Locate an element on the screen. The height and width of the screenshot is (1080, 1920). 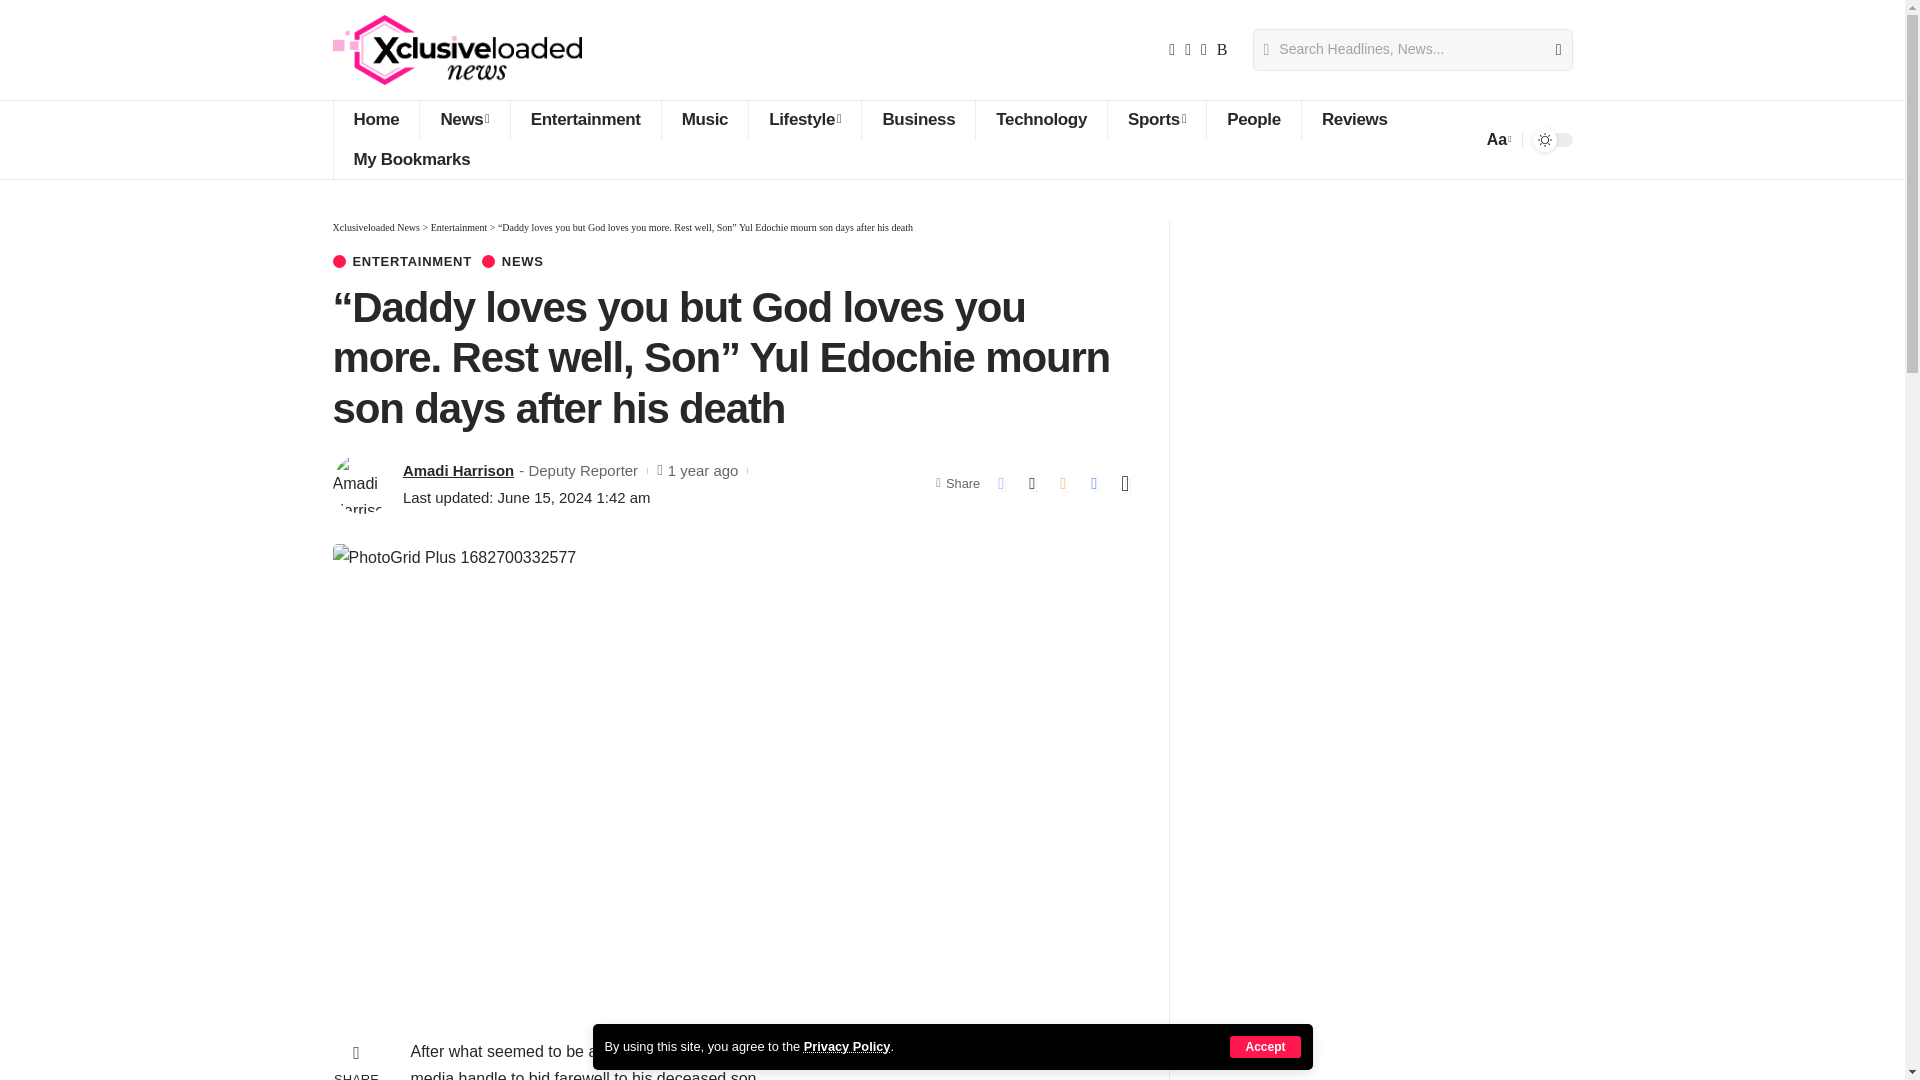
Go to Xclusiveloaded News. is located at coordinates (375, 228).